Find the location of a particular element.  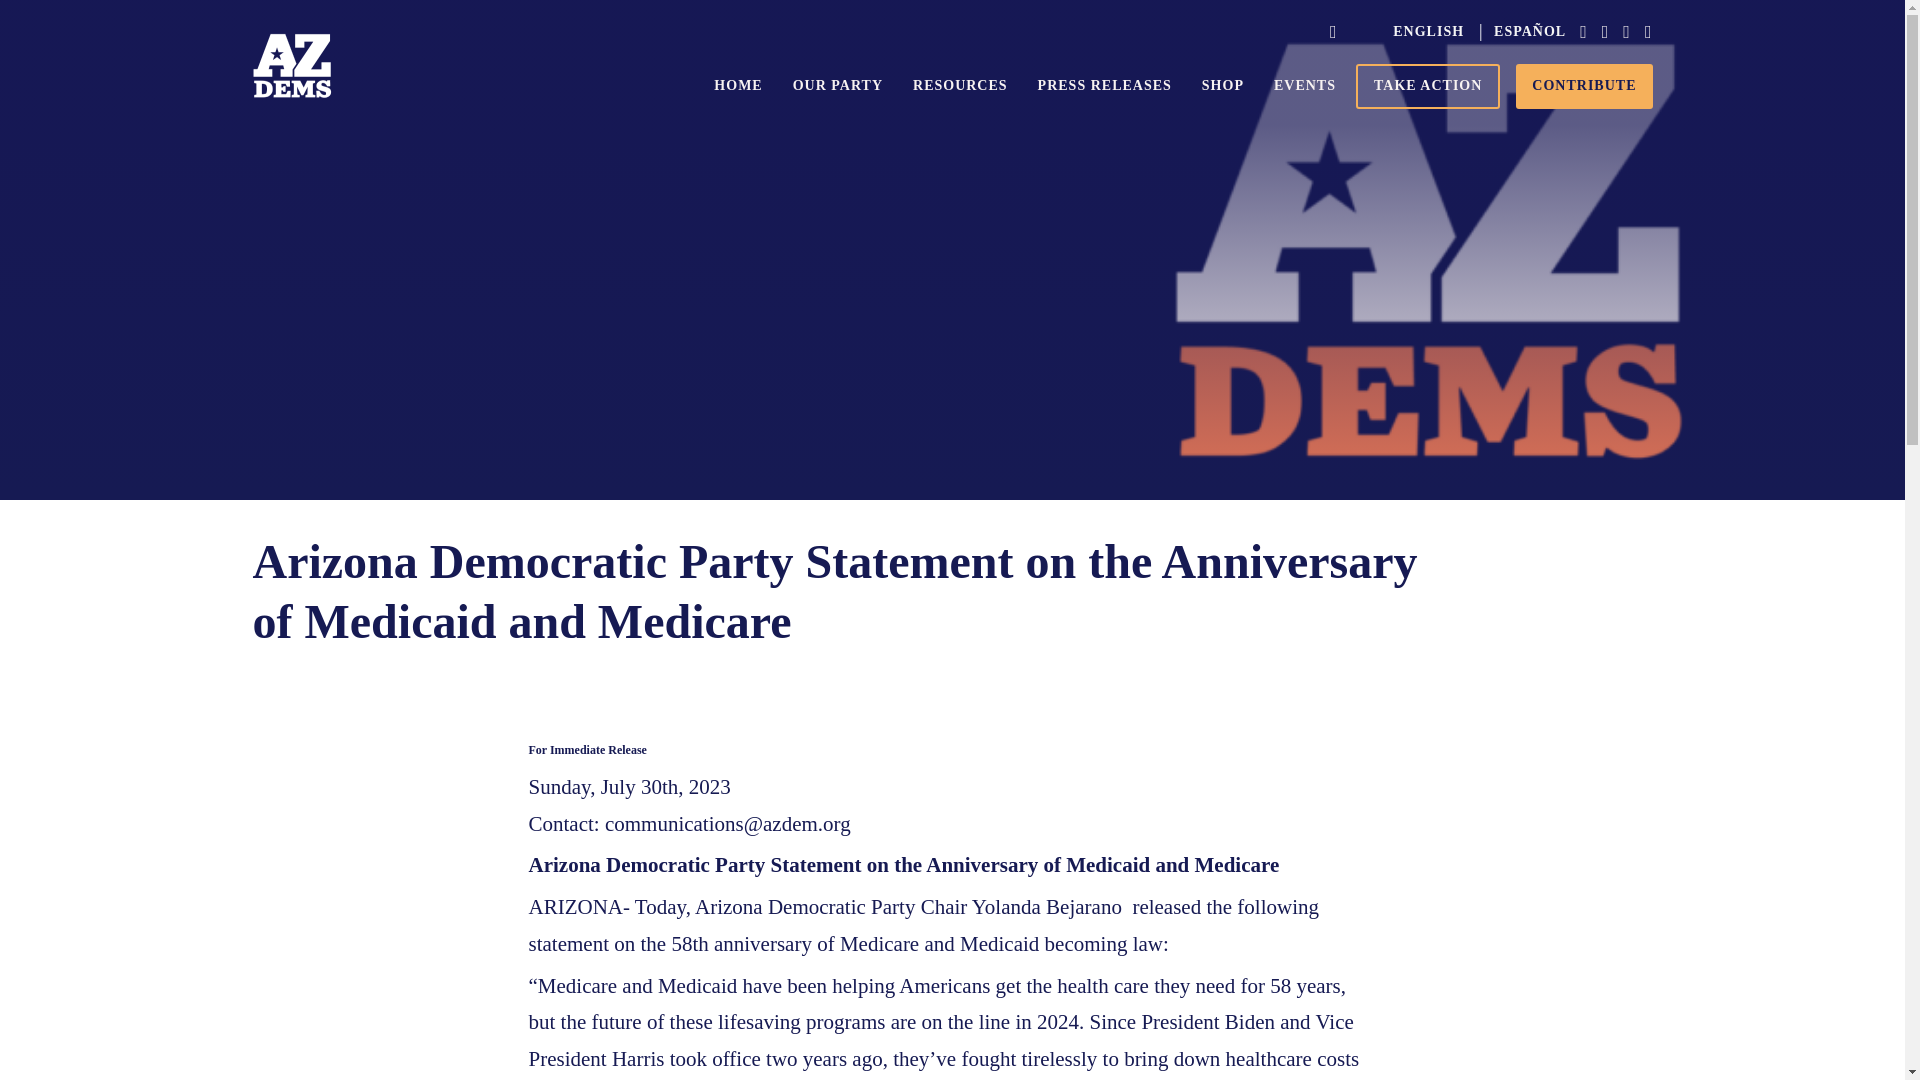

HOME is located at coordinates (738, 86).